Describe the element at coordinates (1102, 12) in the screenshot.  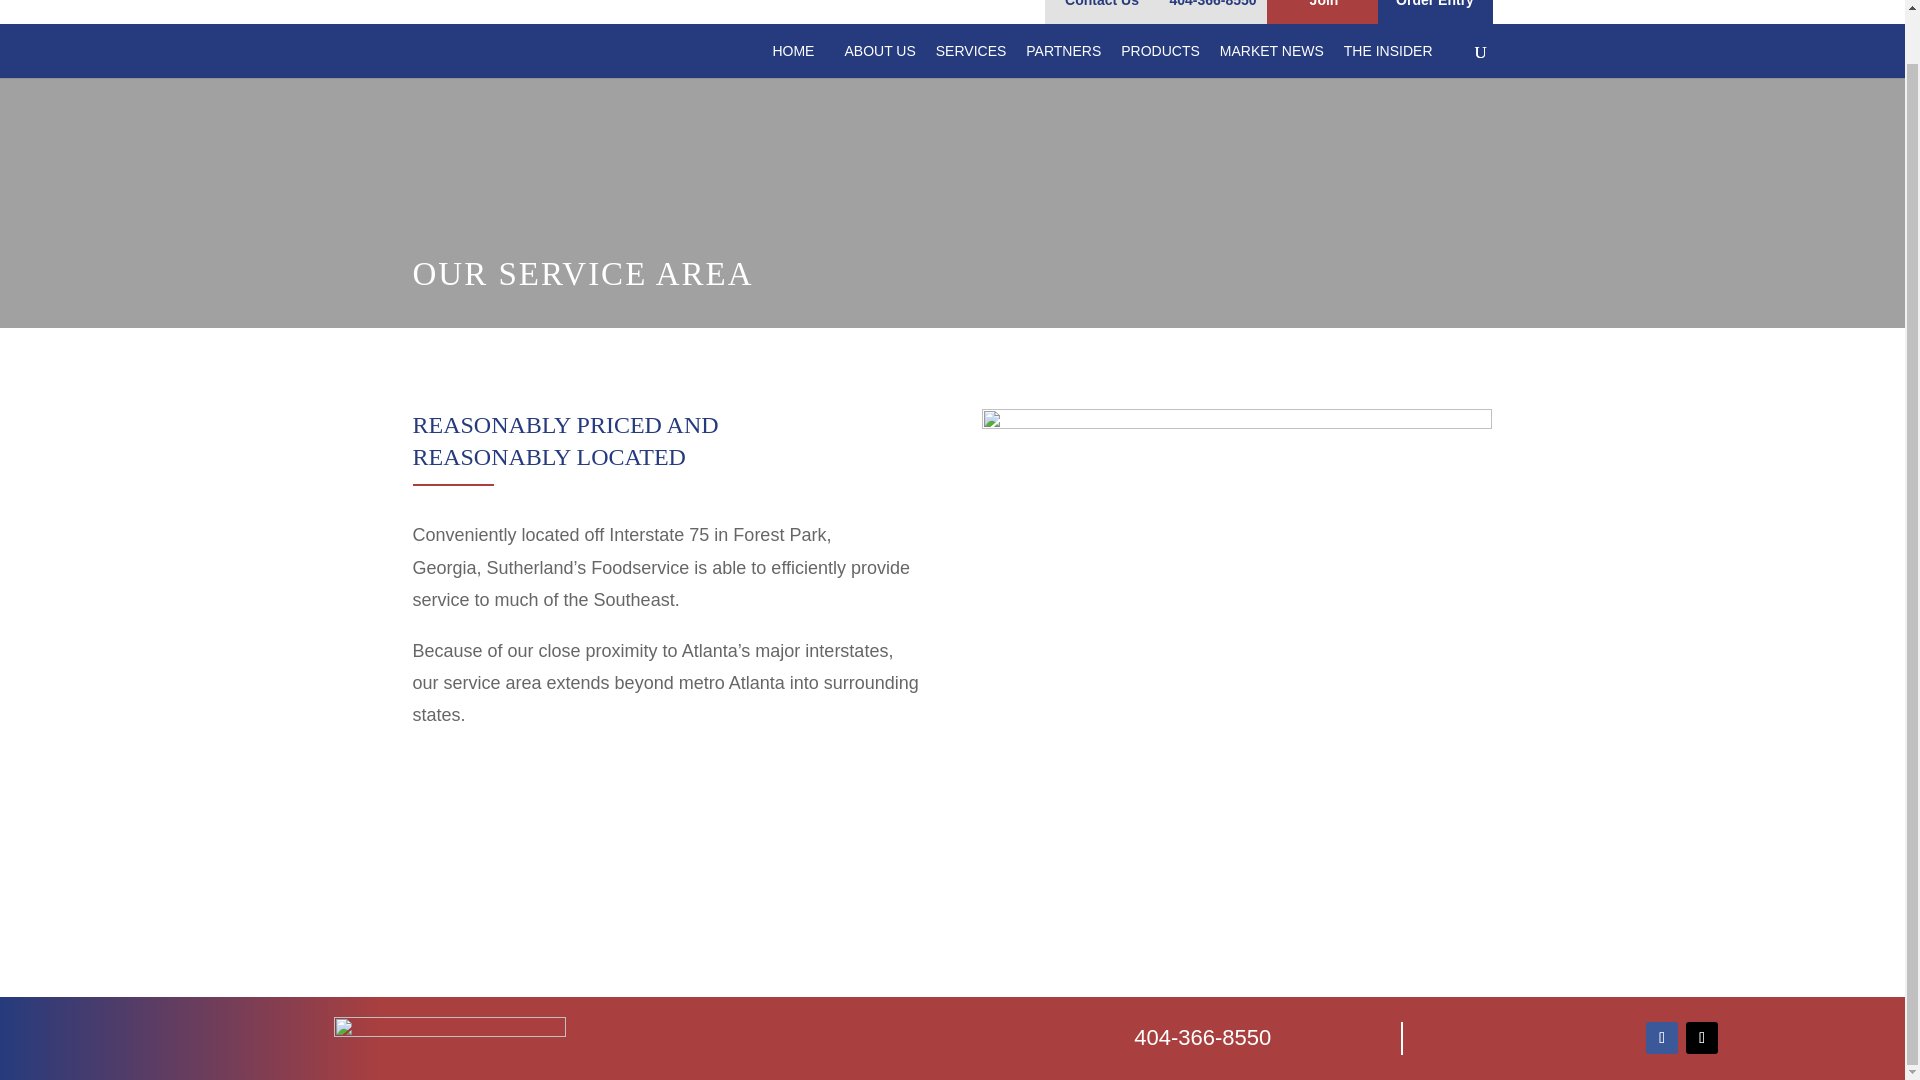
I see `Contact Us` at that location.